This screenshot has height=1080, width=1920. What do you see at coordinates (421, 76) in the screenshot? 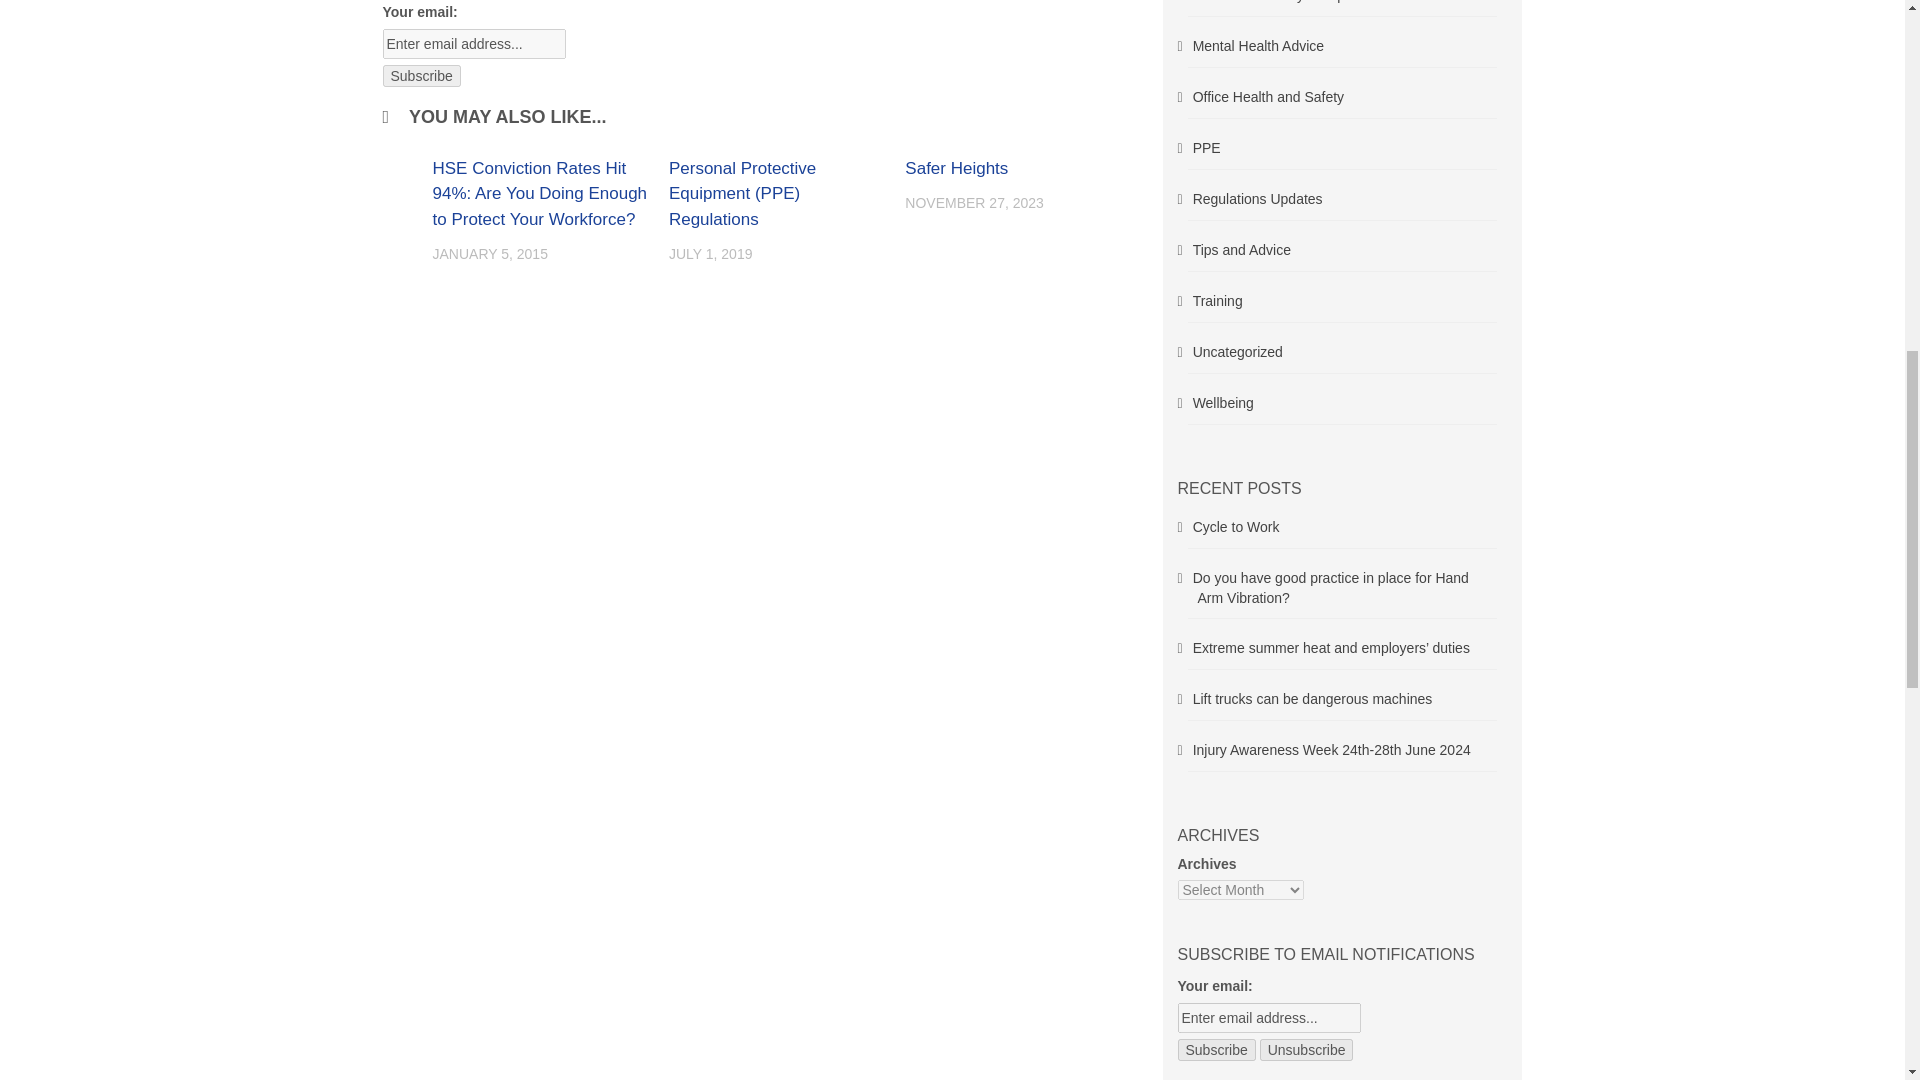
I see `Subscribe` at bounding box center [421, 76].